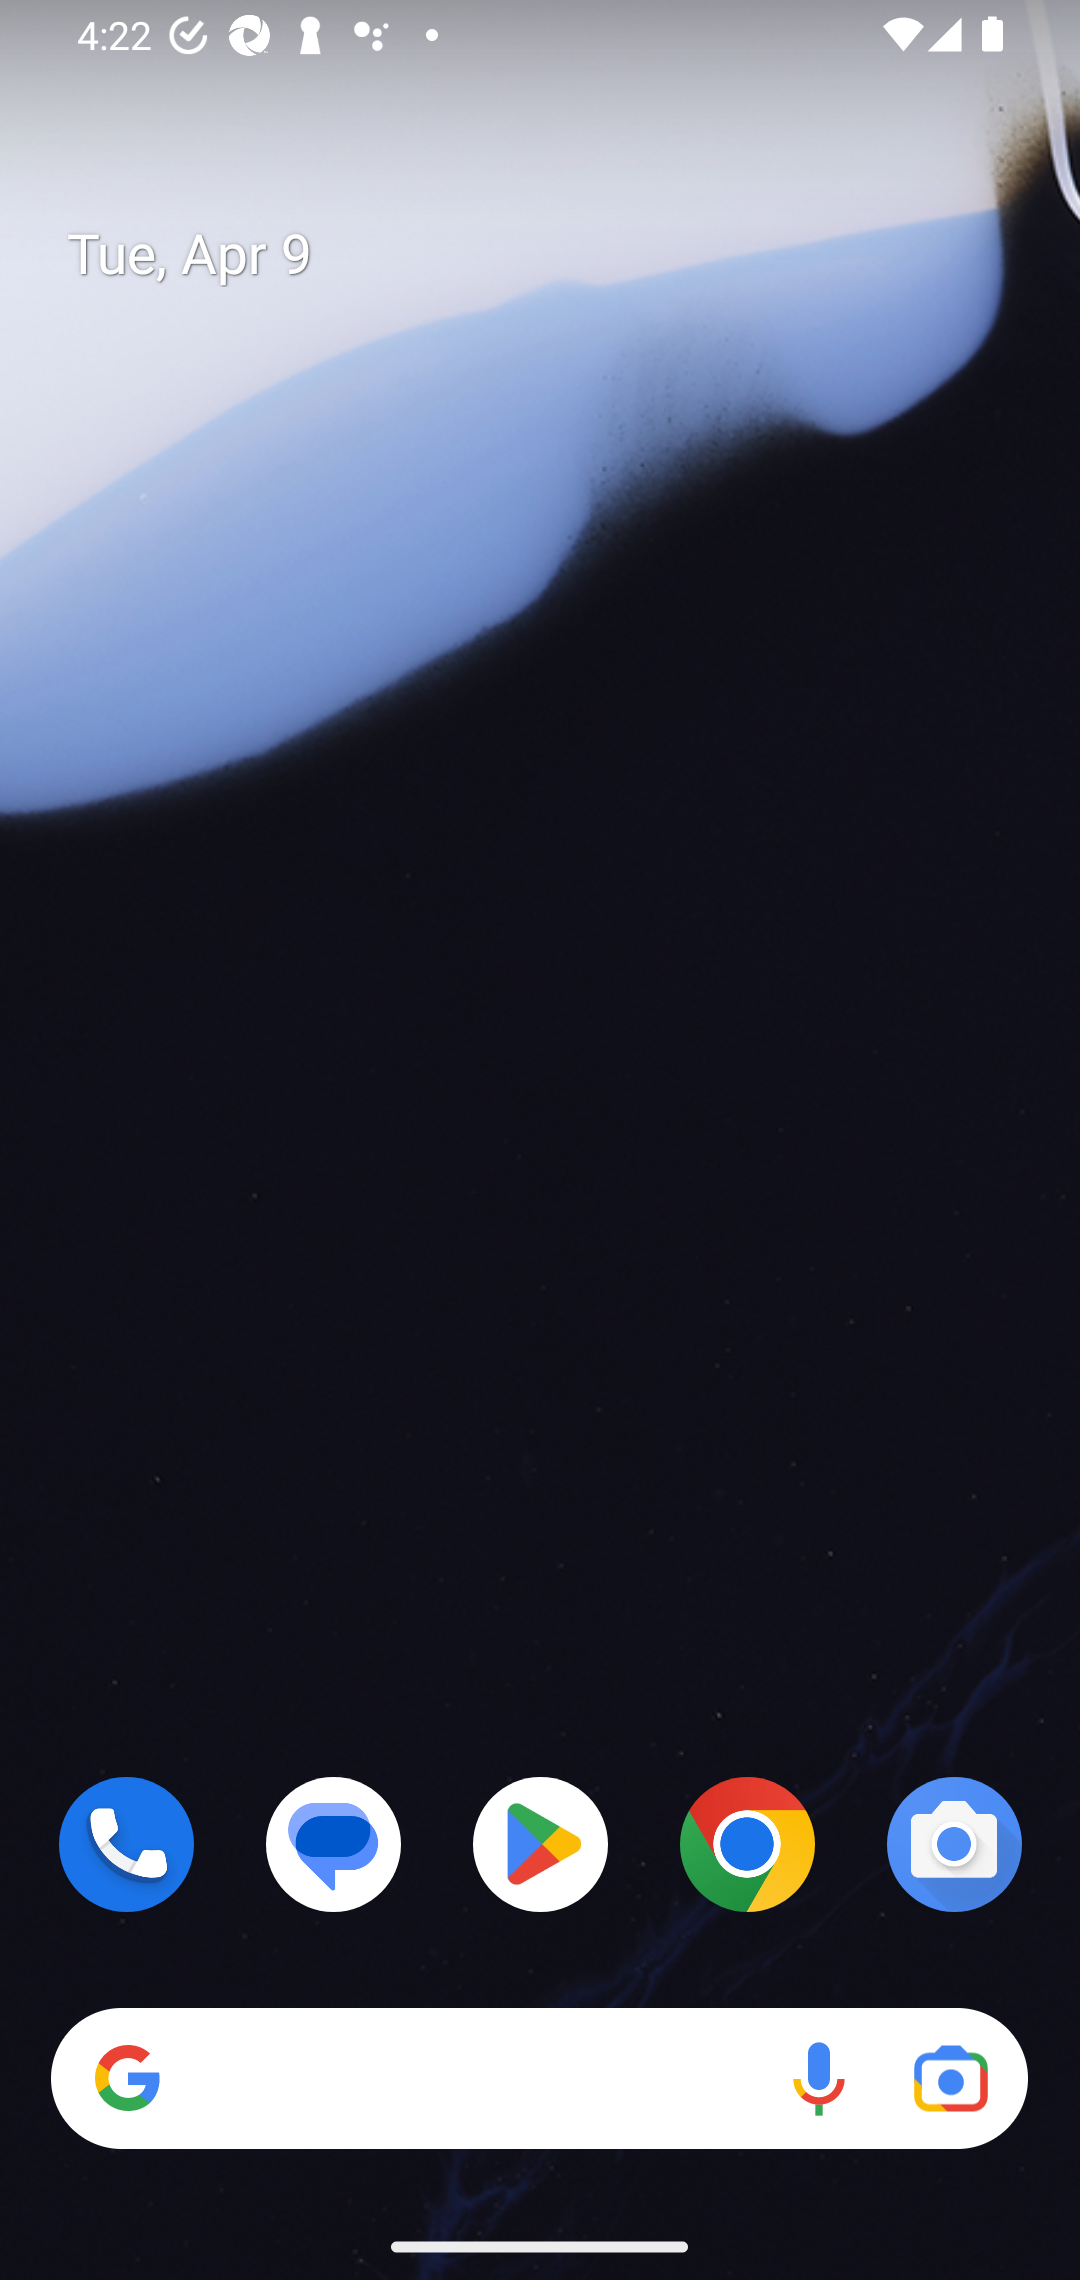  Describe the element at coordinates (818, 2079) in the screenshot. I see `Voice search` at that location.